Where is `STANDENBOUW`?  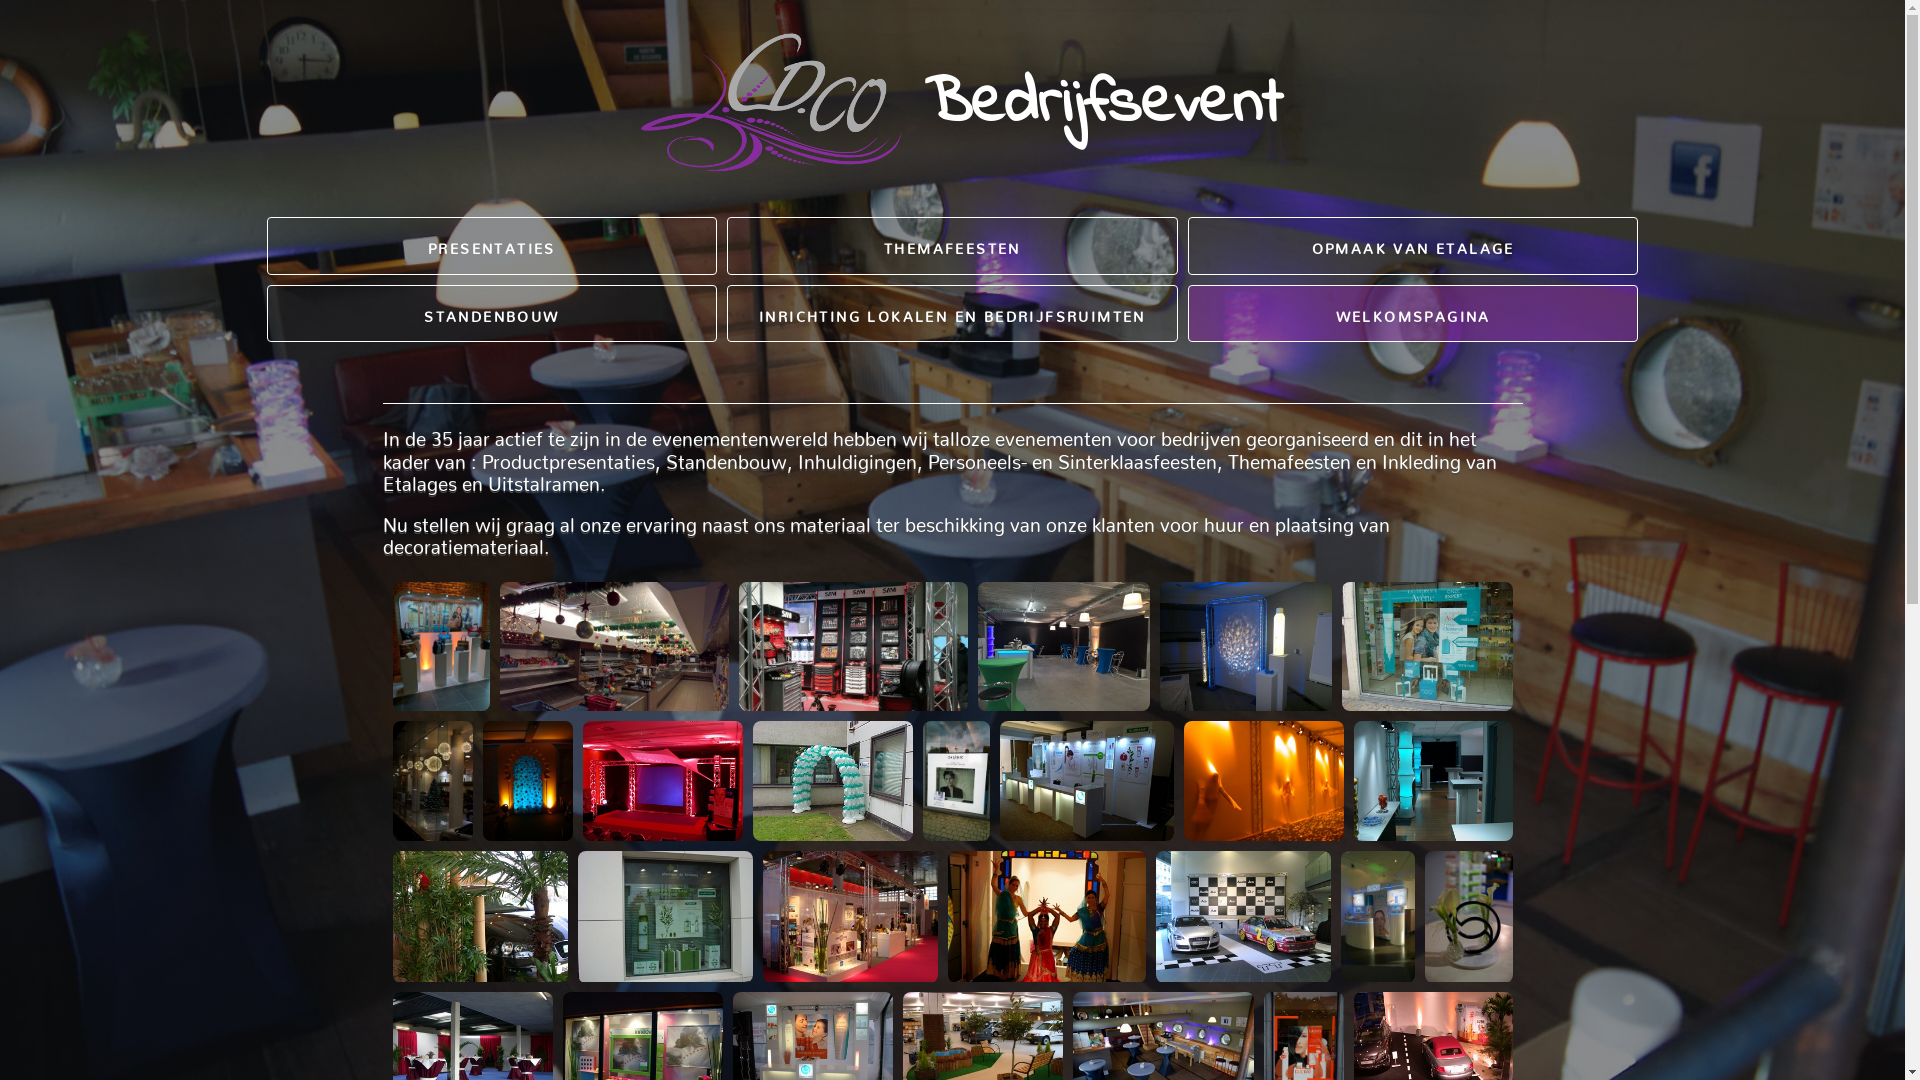
STANDENBOUW is located at coordinates (496, 480).